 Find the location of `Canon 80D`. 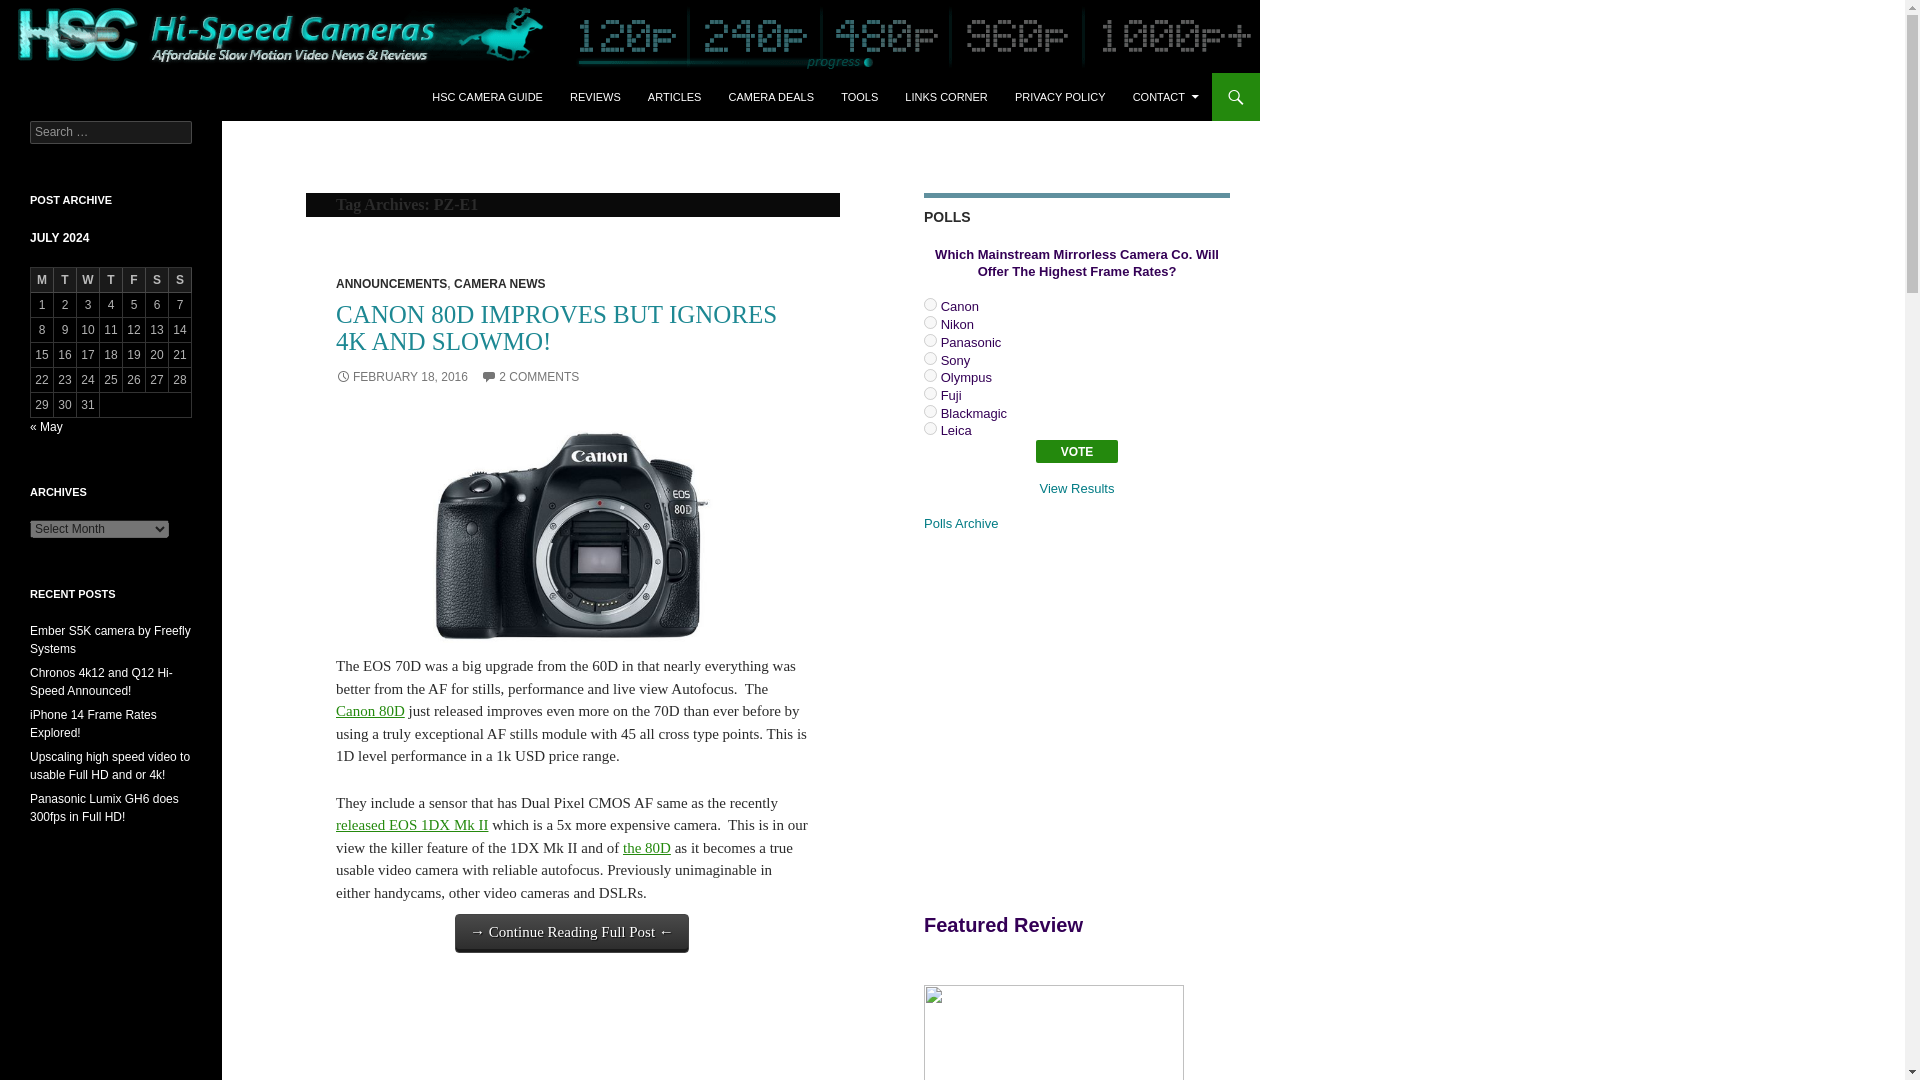

Canon 80D is located at coordinates (370, 711).